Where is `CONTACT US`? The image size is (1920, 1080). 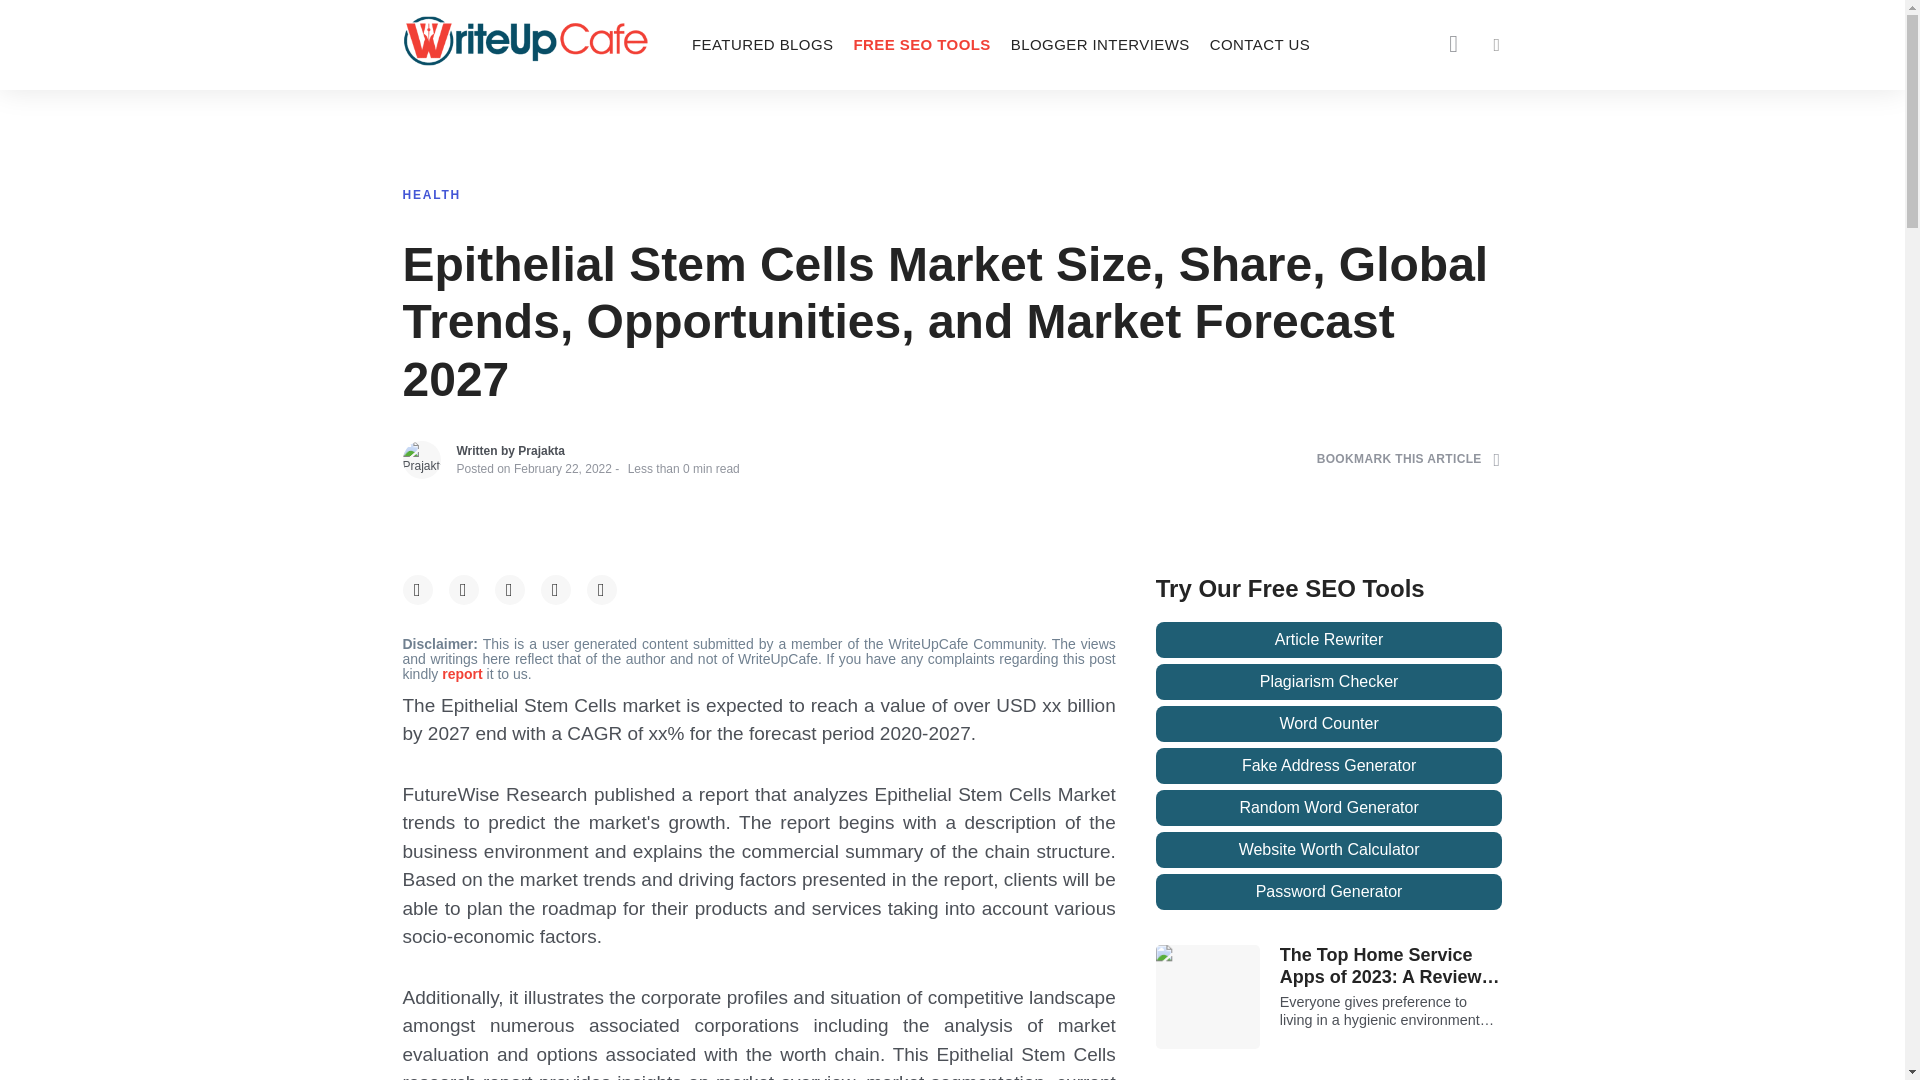
CONTACT US is located at coordinates (1260, 44).